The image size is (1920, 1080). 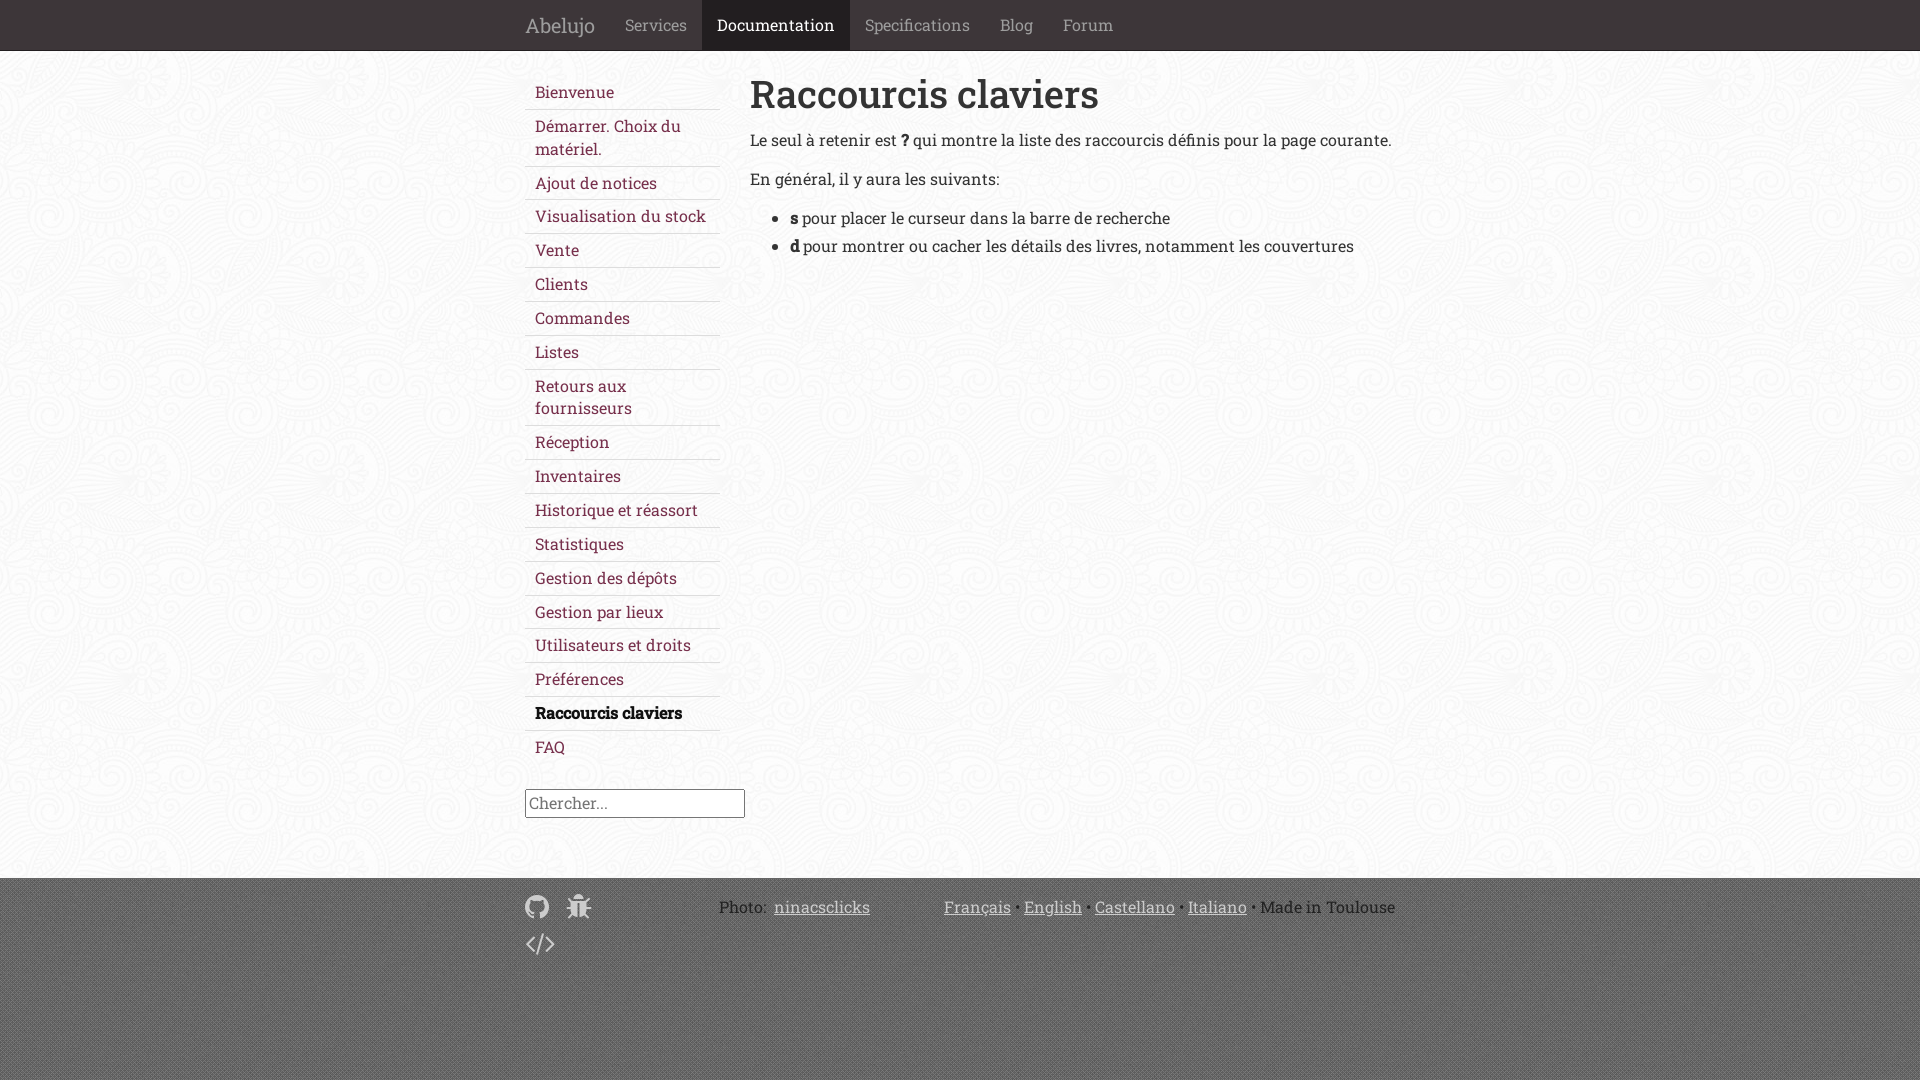 What do you see at coordinates (622, 352) in the screenshot?
I see `Listes` at bounding box center [622, 352].